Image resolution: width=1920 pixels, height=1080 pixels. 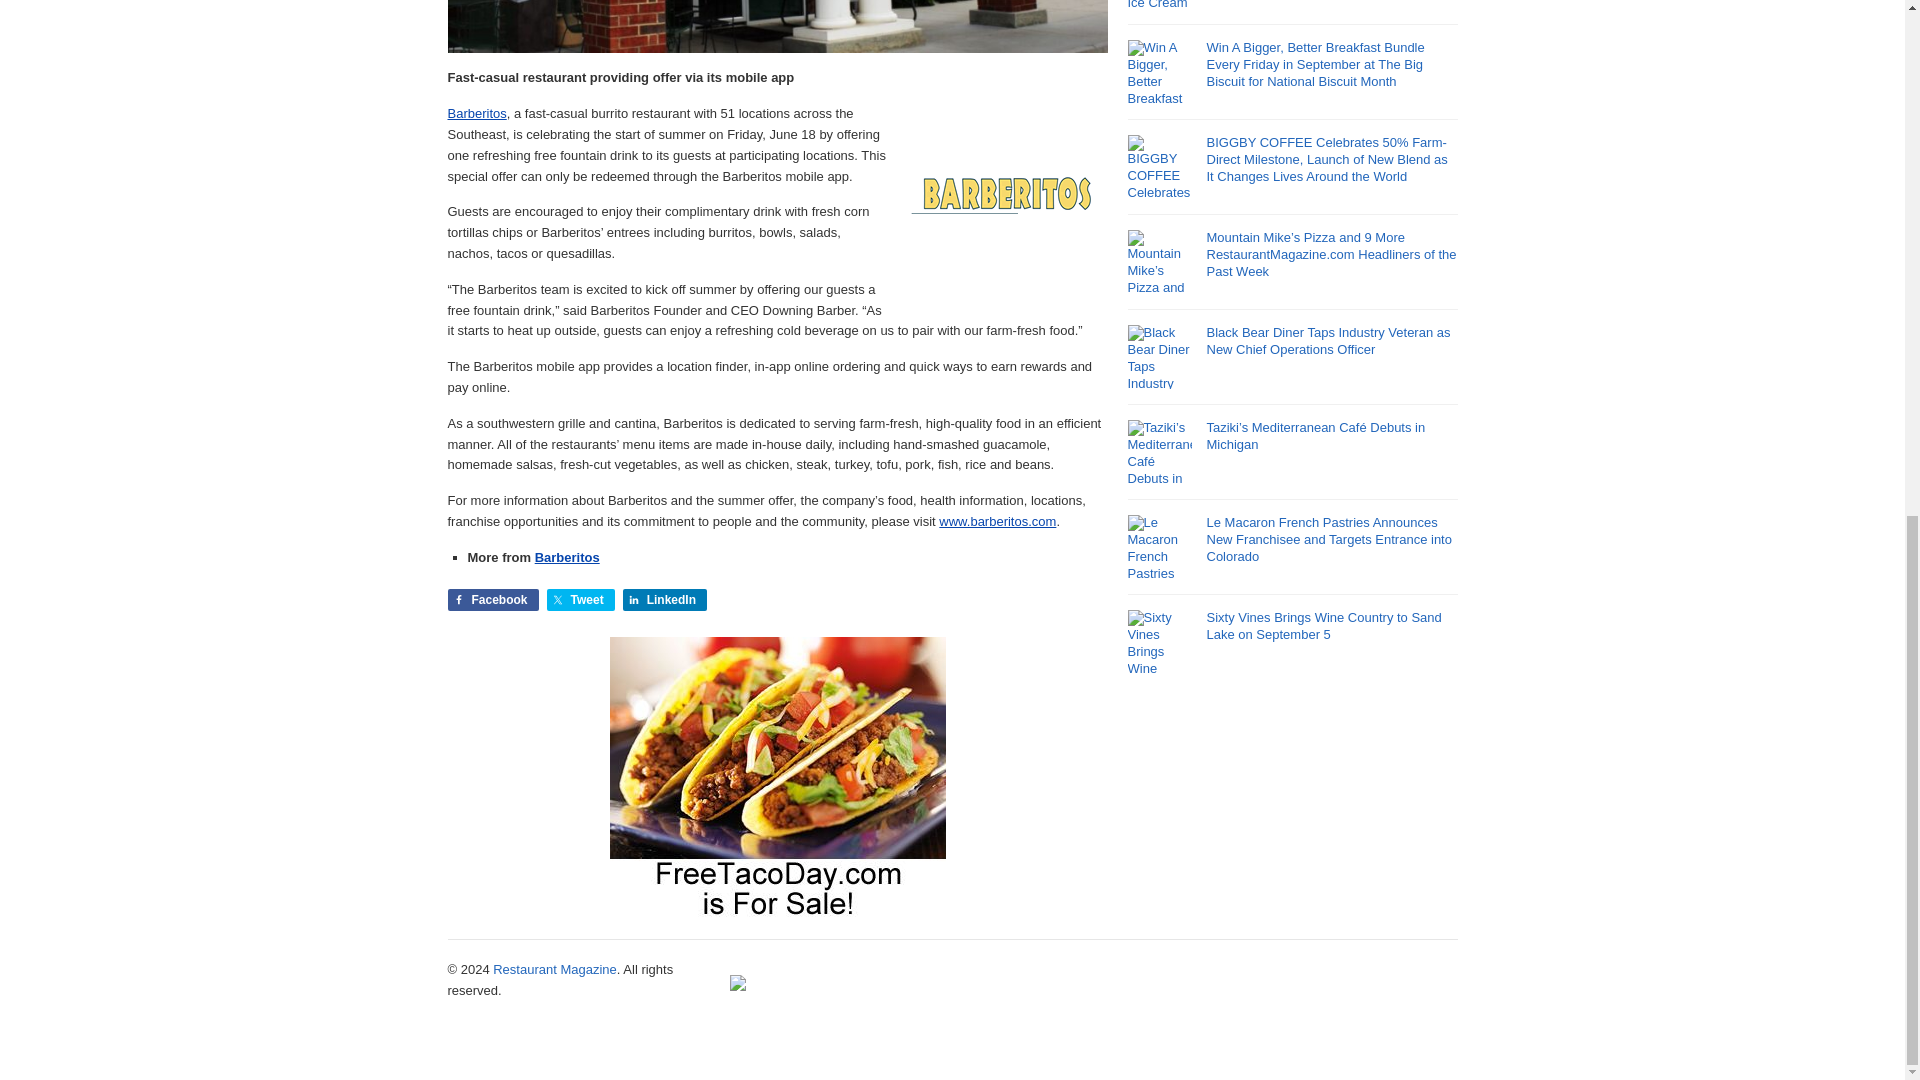 I want to click on Barberitos, so click(x=476, y=112).